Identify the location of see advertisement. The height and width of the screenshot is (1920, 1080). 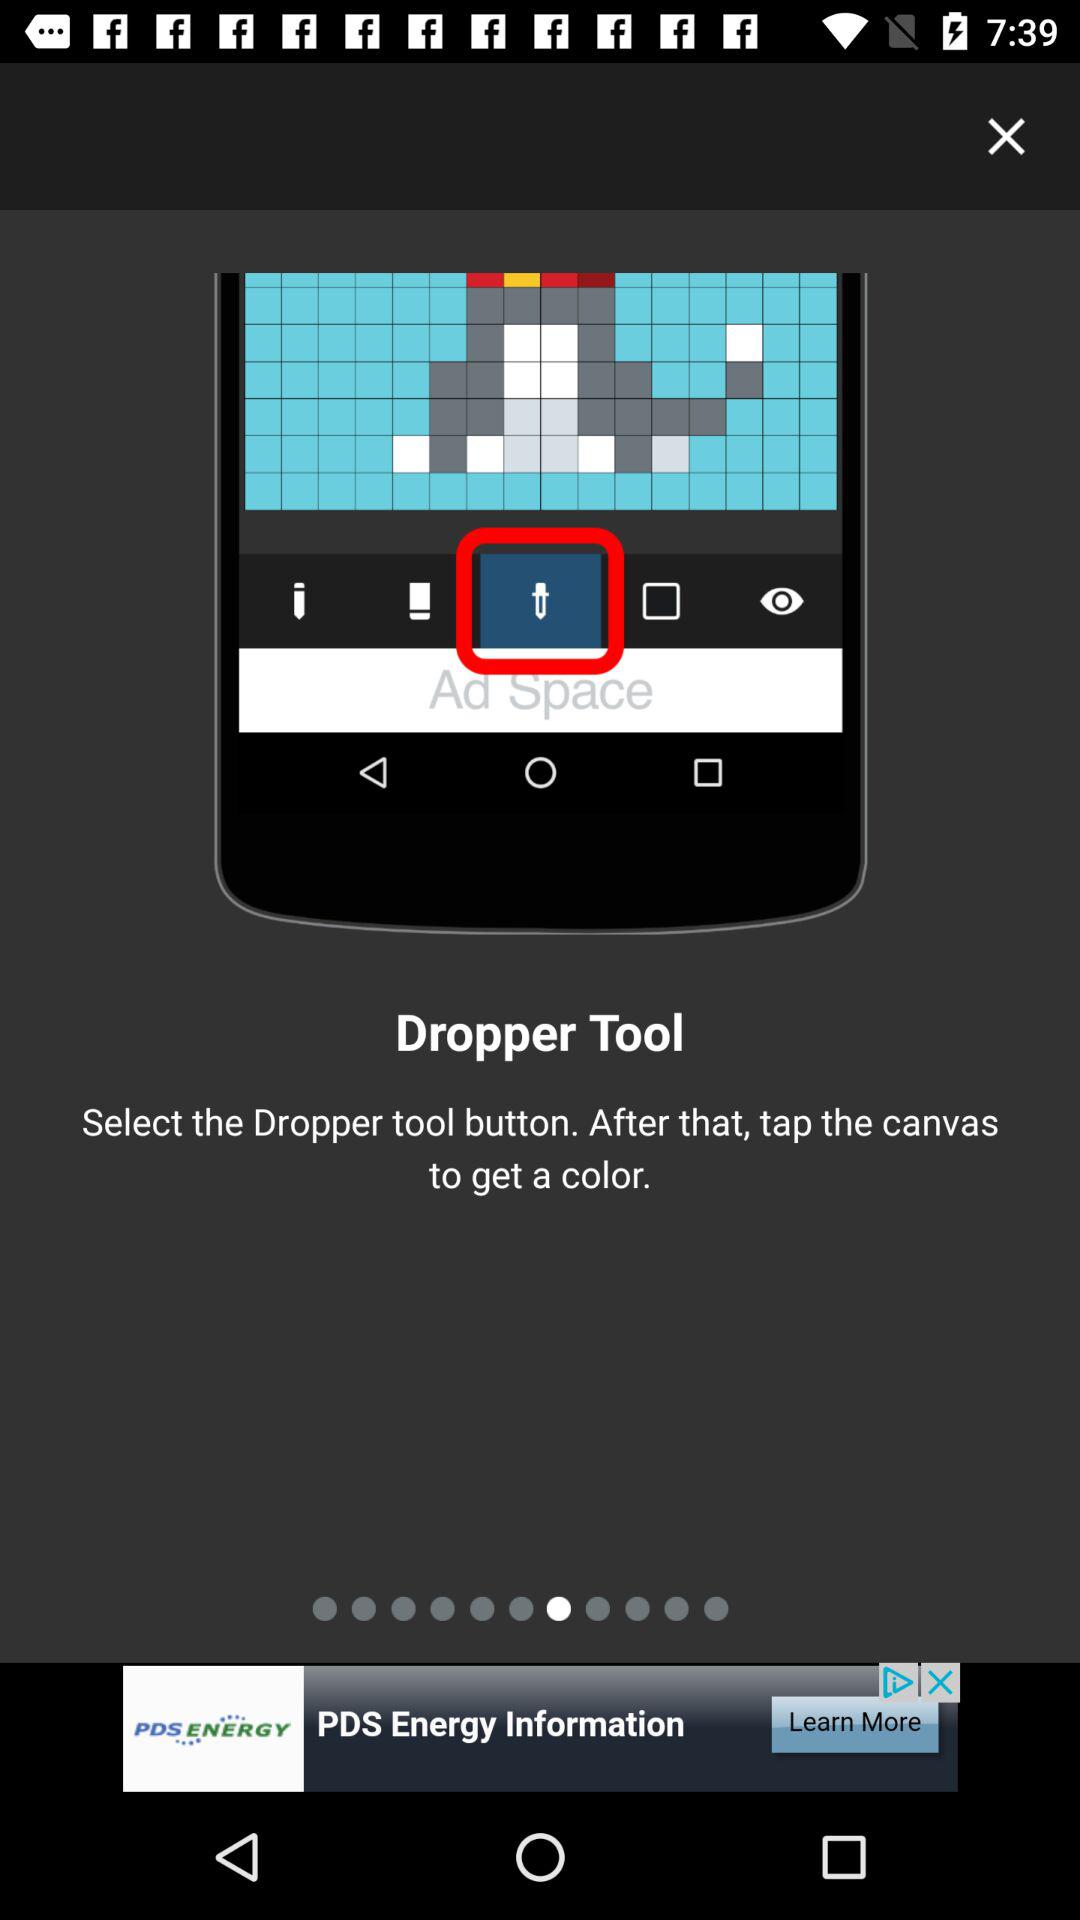
(540, 1728).